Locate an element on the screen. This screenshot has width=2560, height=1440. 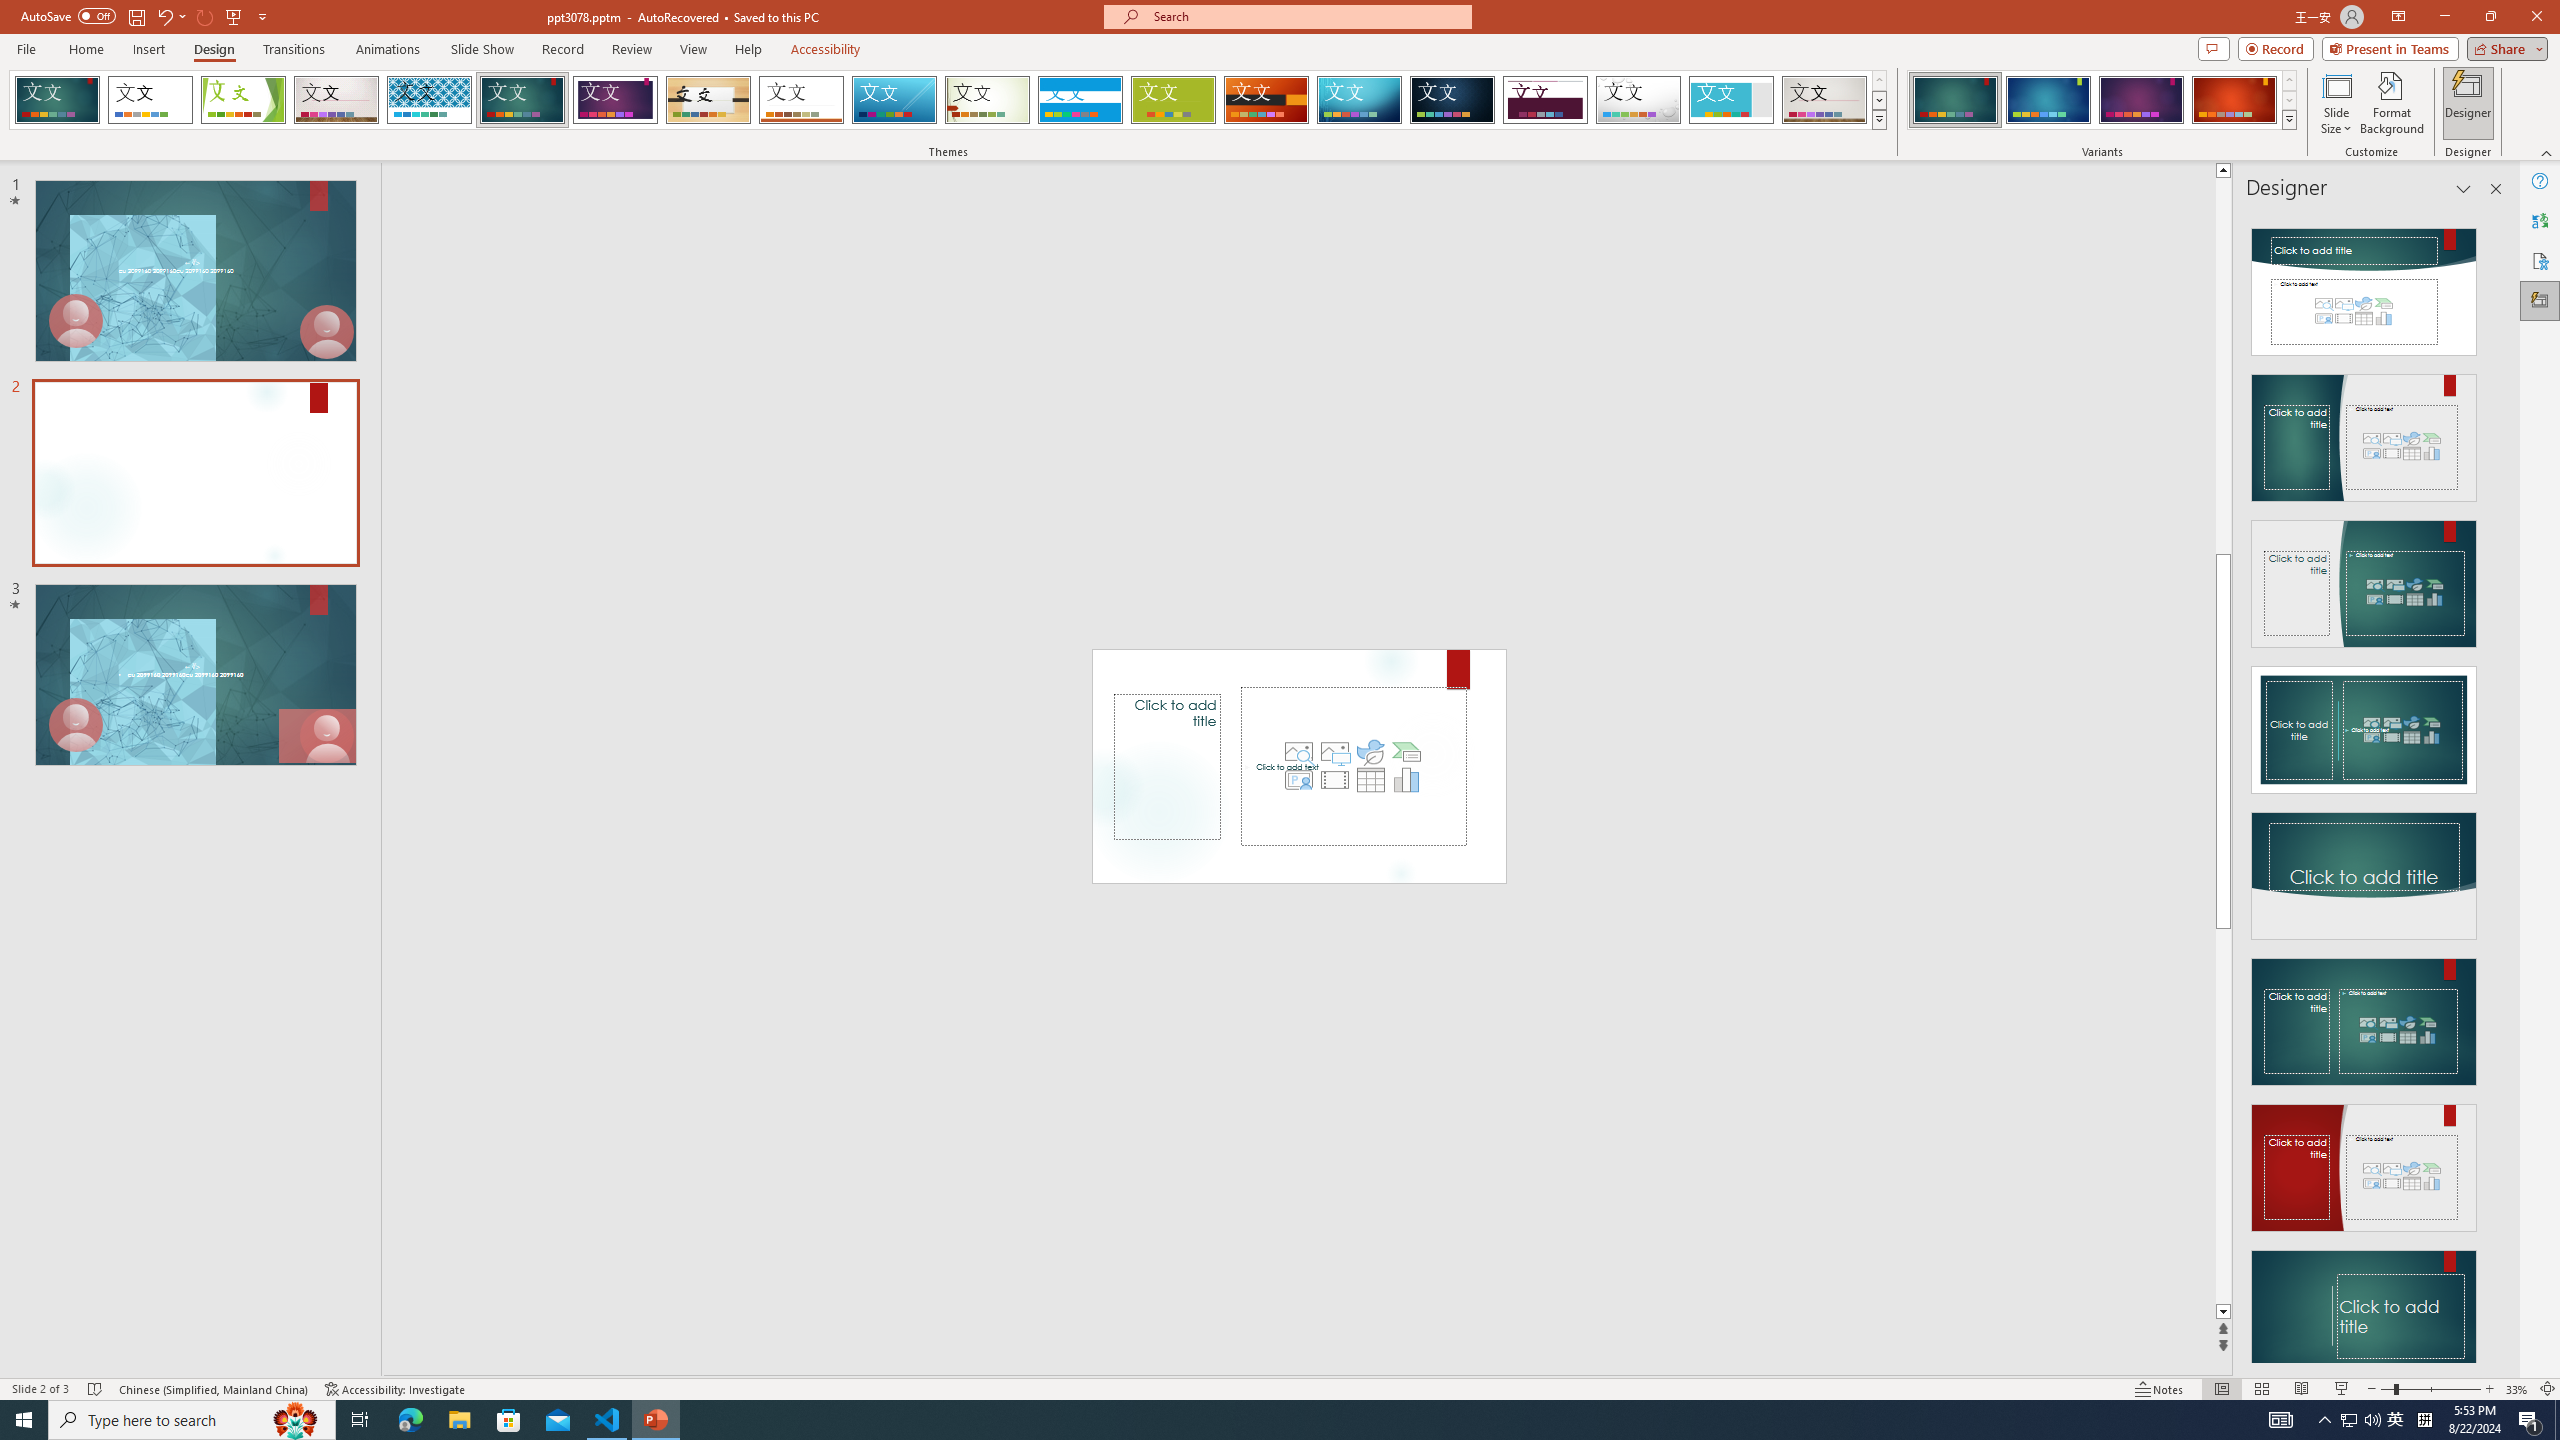
Insert Cameo is located at coordinates (1298, 780).